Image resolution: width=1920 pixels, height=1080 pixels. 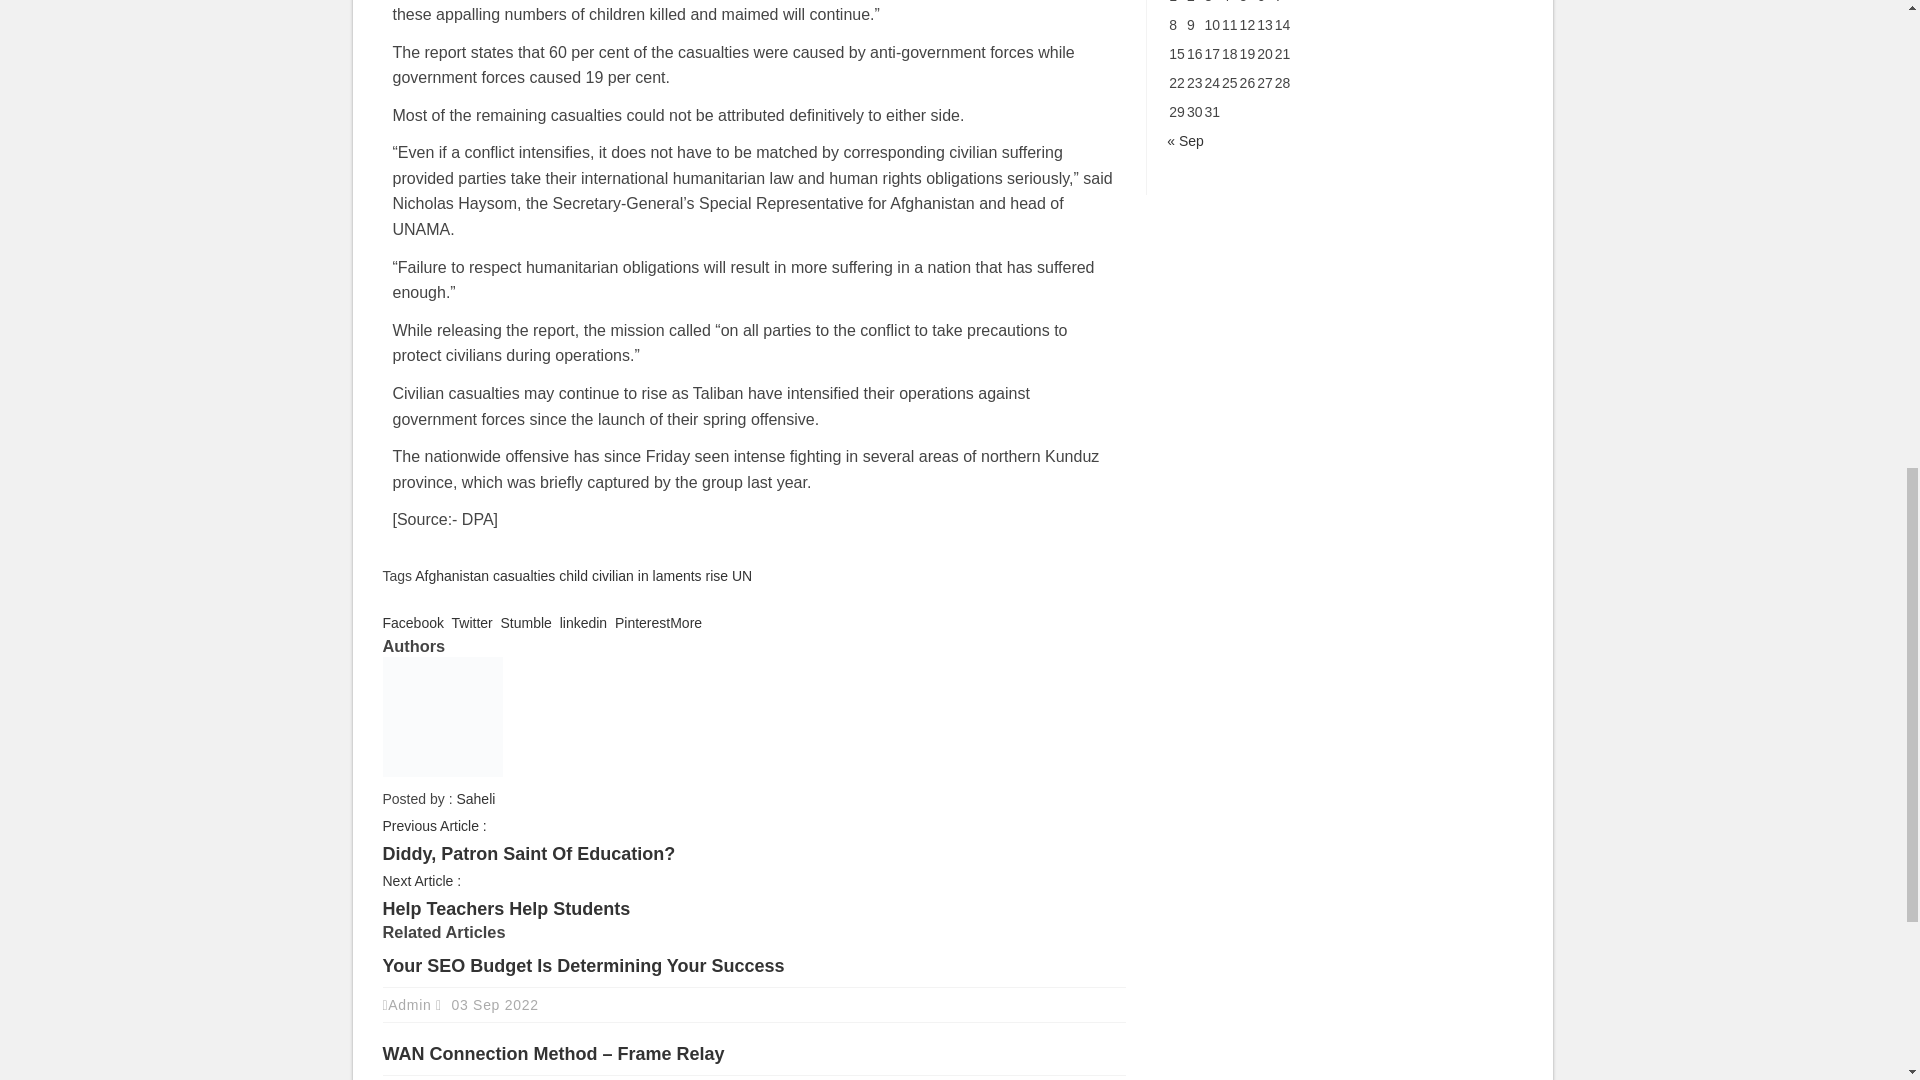 What do you see at coordinates (581, 622) in the screenshot?
I see `UN laments rise in civilian, child casualties in Afghanistan` at bounding box center [581, 622].